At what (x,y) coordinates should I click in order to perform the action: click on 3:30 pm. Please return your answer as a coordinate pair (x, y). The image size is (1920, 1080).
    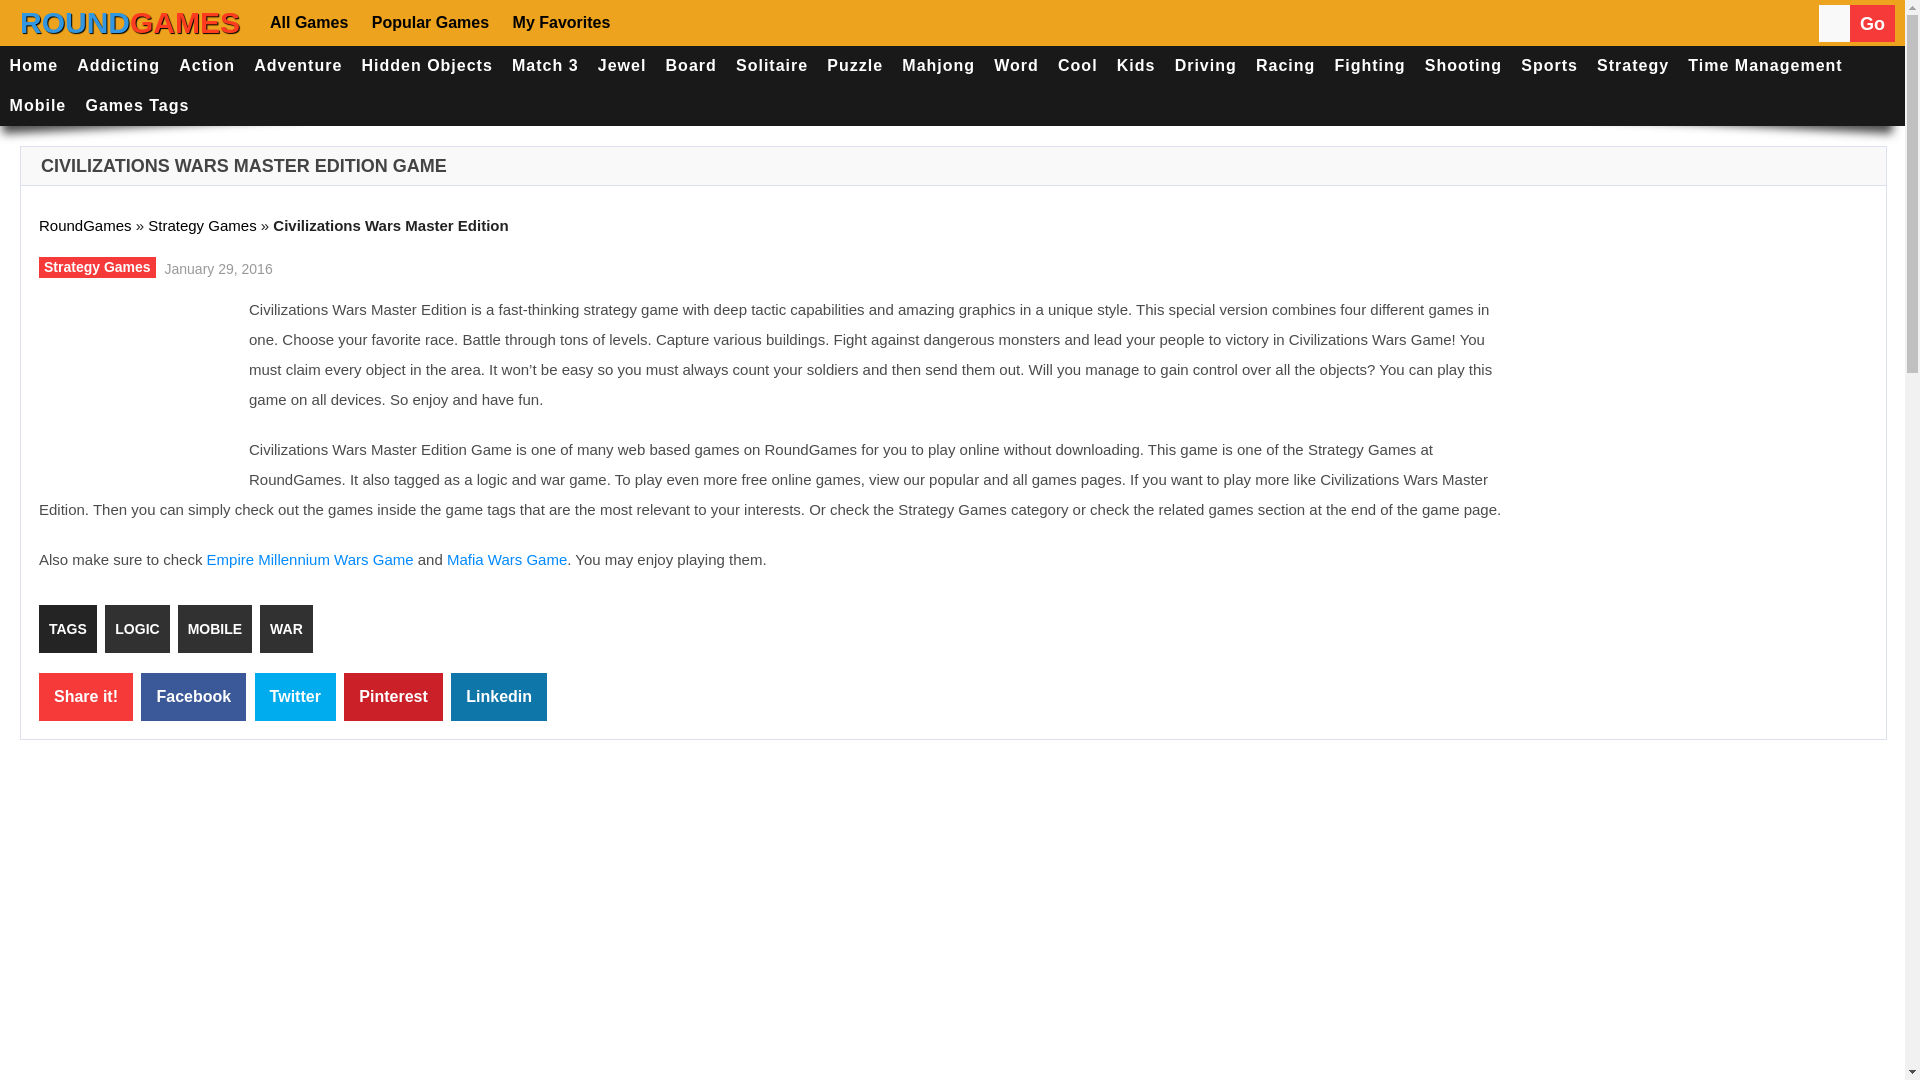
    Looking at the image, I should click on (216, 267).